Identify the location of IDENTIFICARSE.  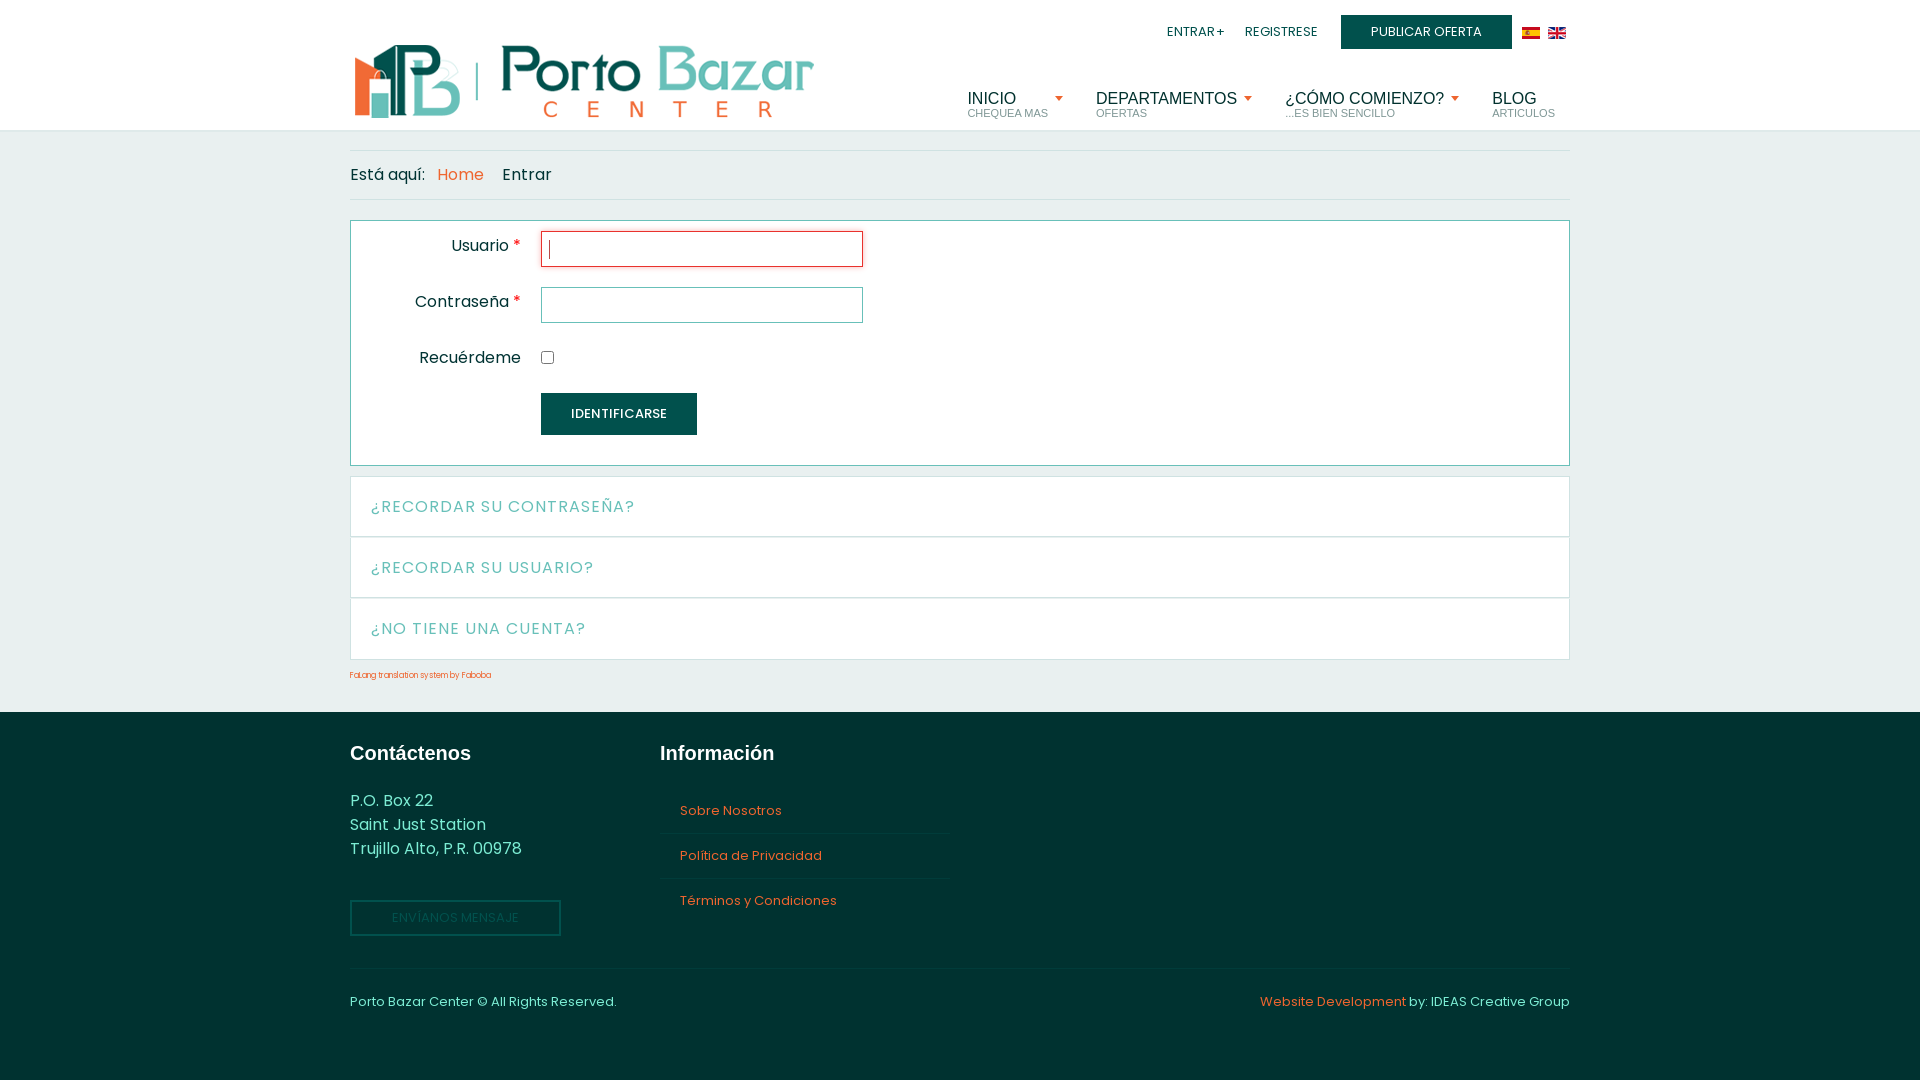
(619, 414).